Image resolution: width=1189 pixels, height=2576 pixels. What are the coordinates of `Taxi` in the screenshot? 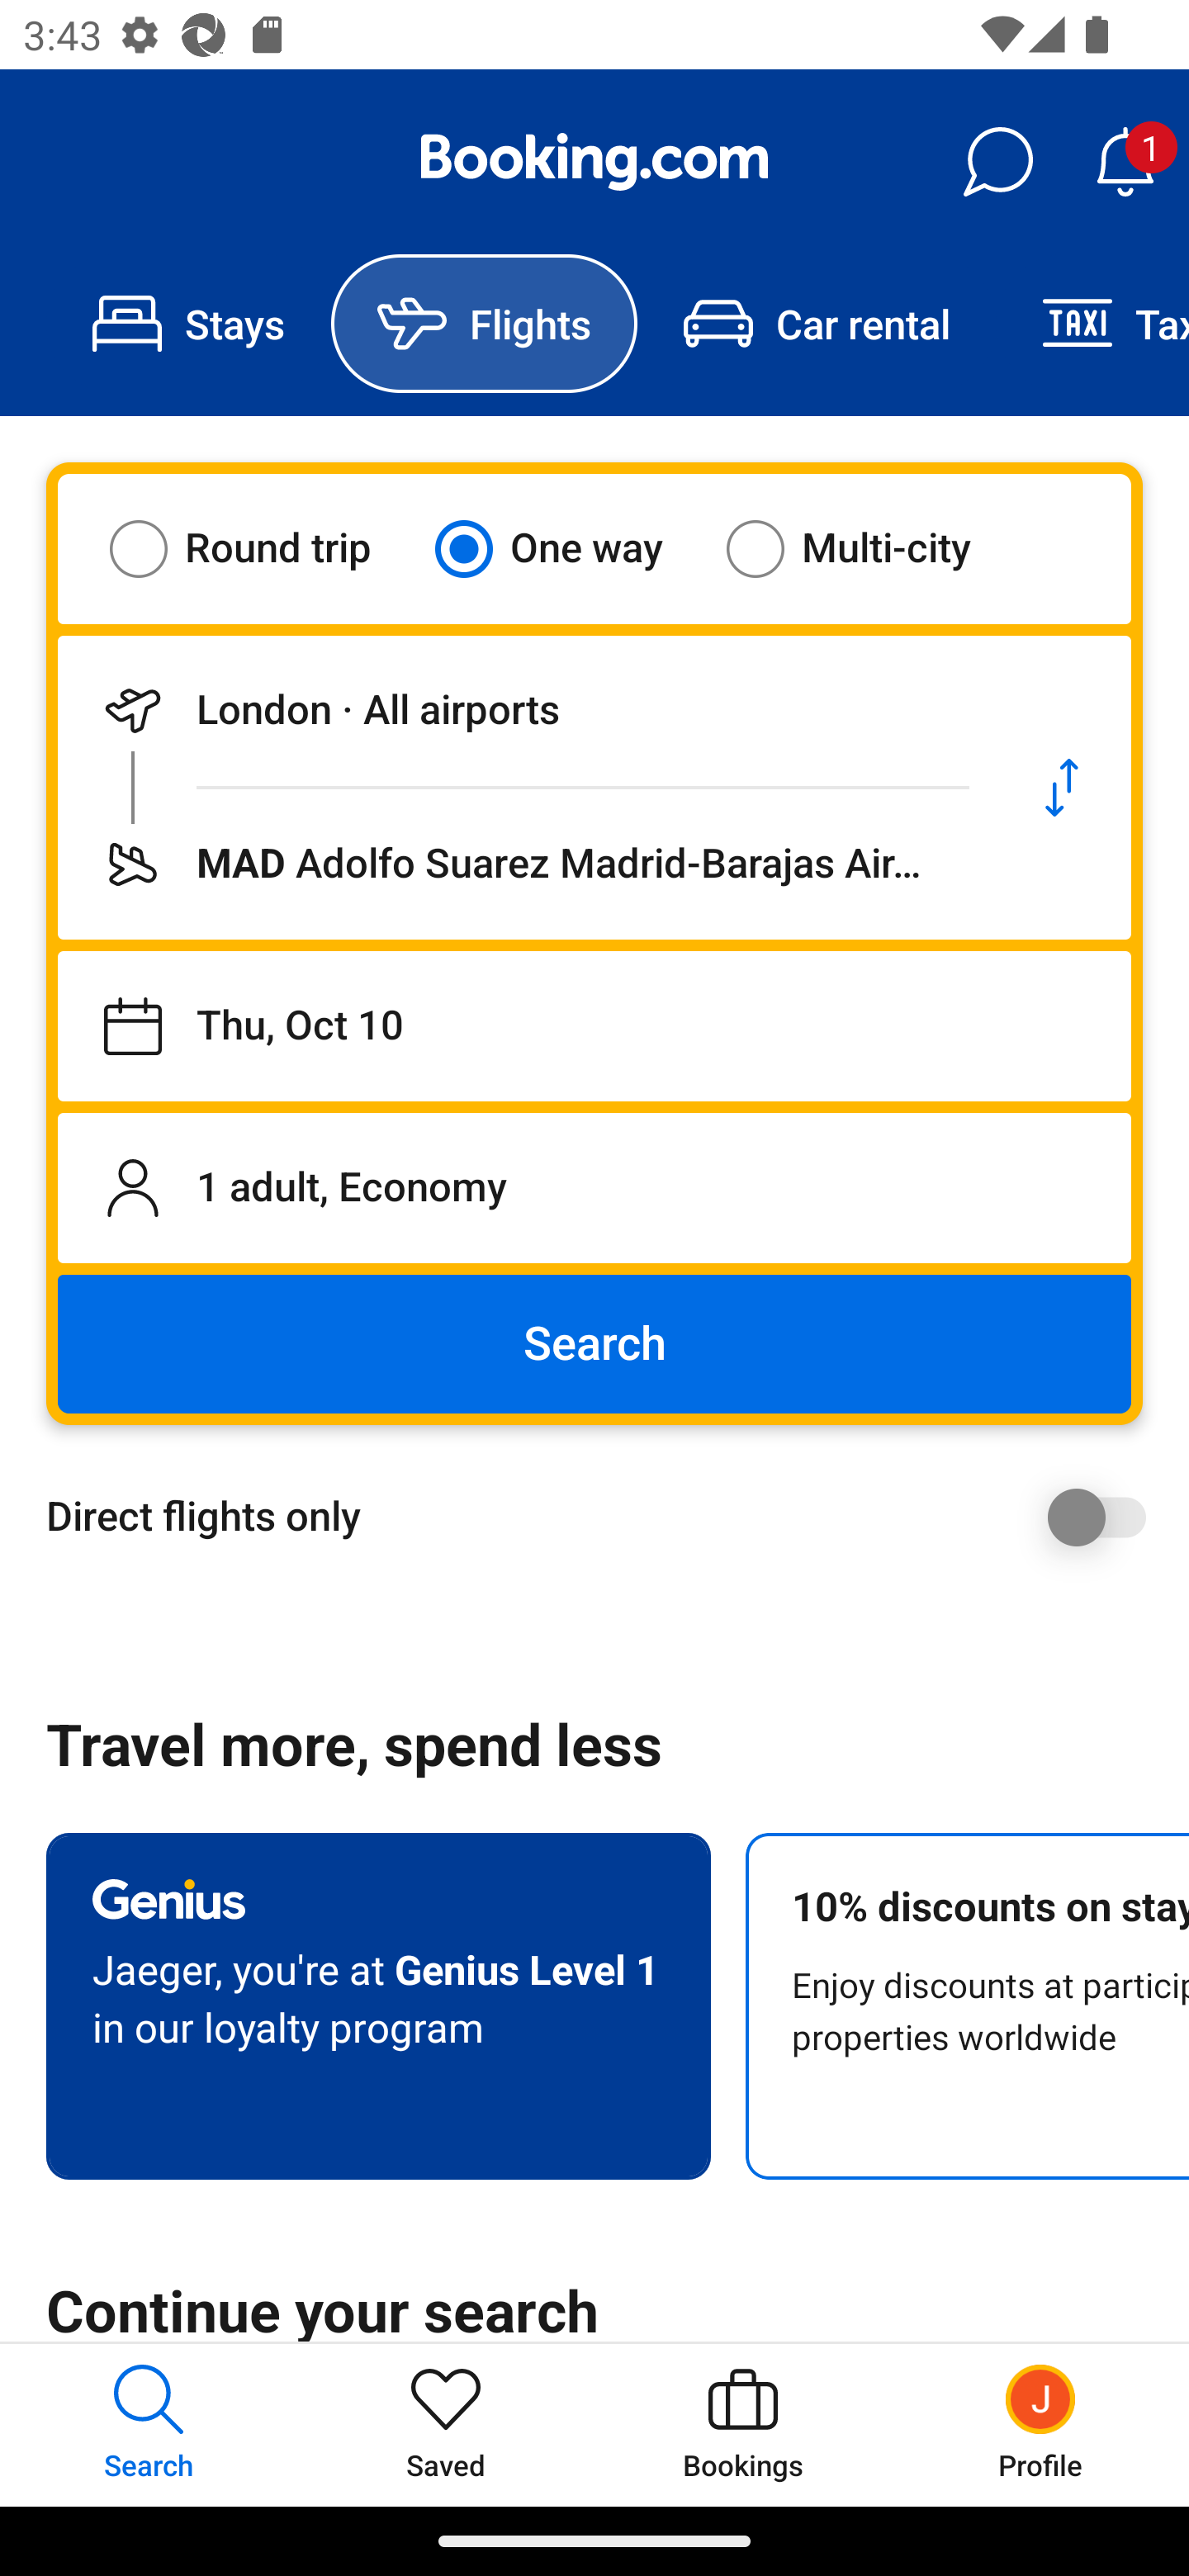 It's located at (1092, 324).